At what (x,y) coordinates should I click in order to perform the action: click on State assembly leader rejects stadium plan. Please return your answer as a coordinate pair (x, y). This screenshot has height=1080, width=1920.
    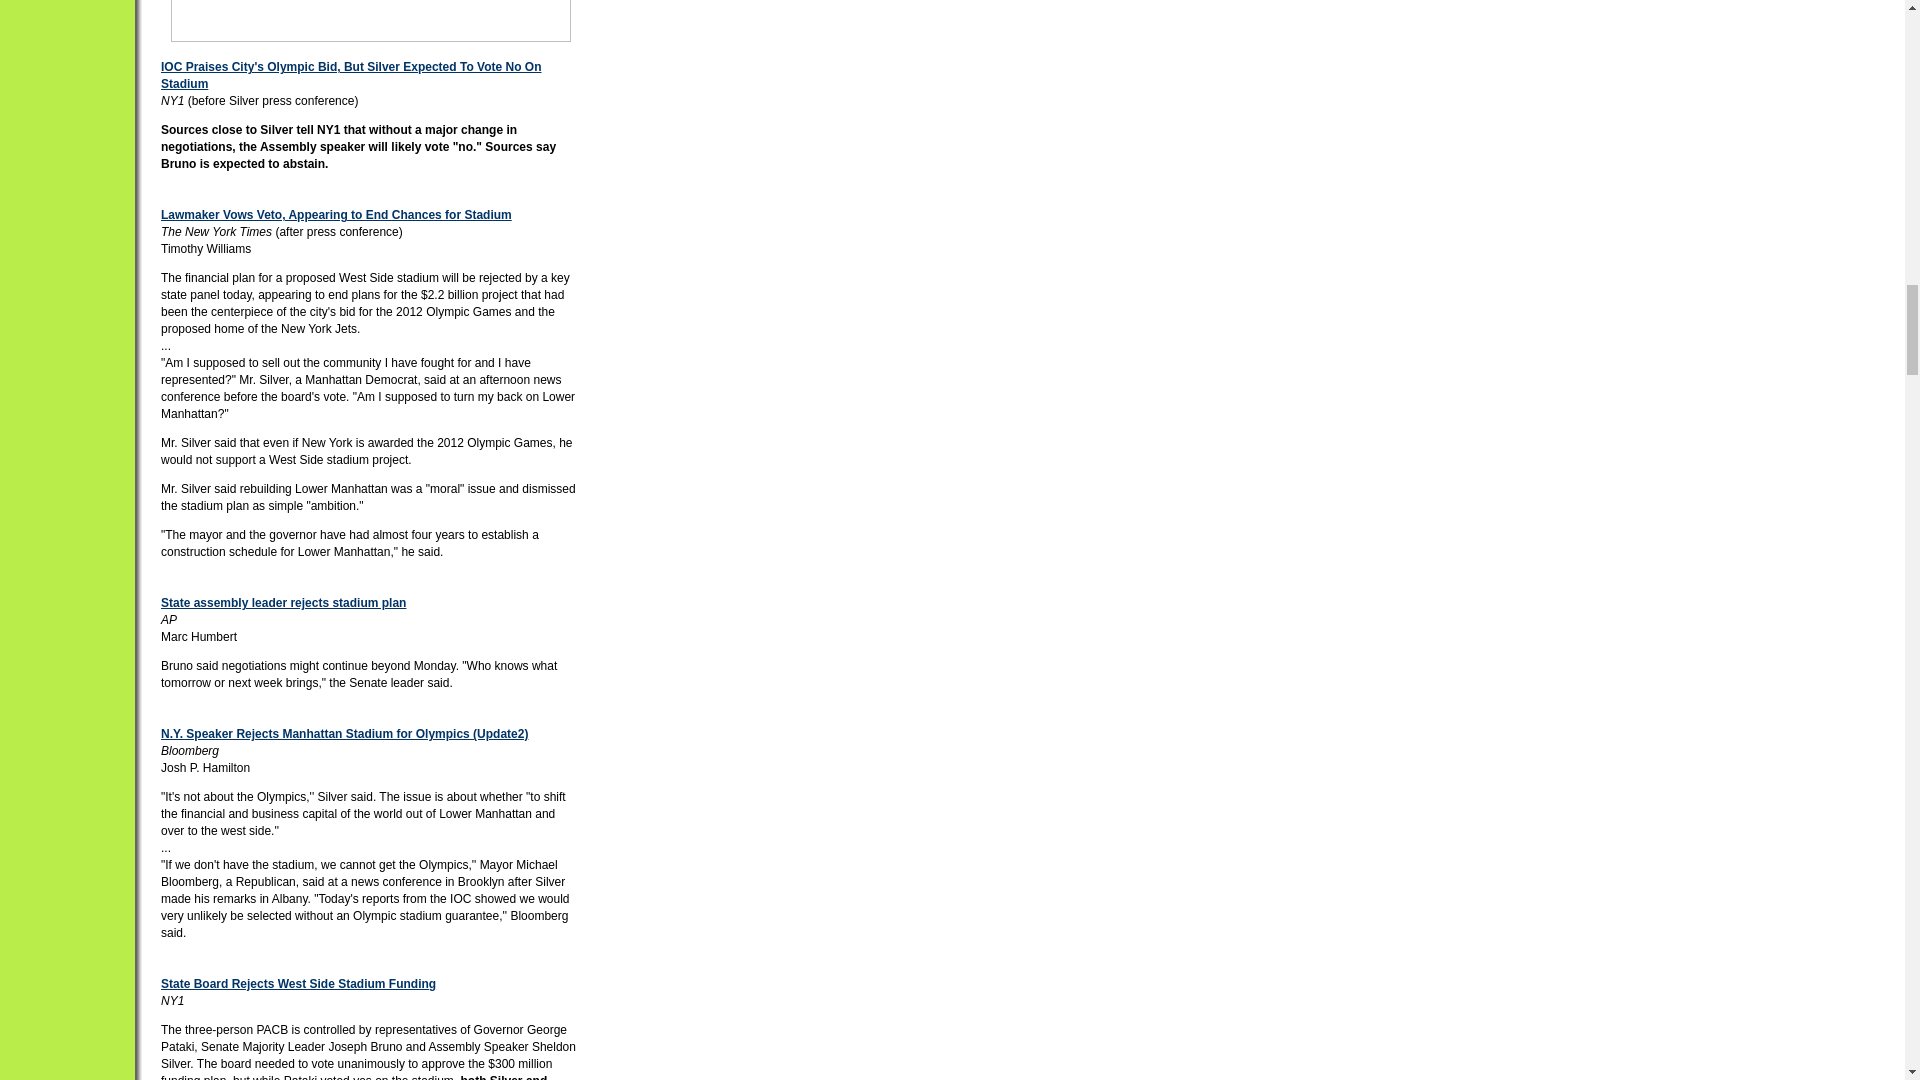
    Looking at the image, I should click on (283, 603).